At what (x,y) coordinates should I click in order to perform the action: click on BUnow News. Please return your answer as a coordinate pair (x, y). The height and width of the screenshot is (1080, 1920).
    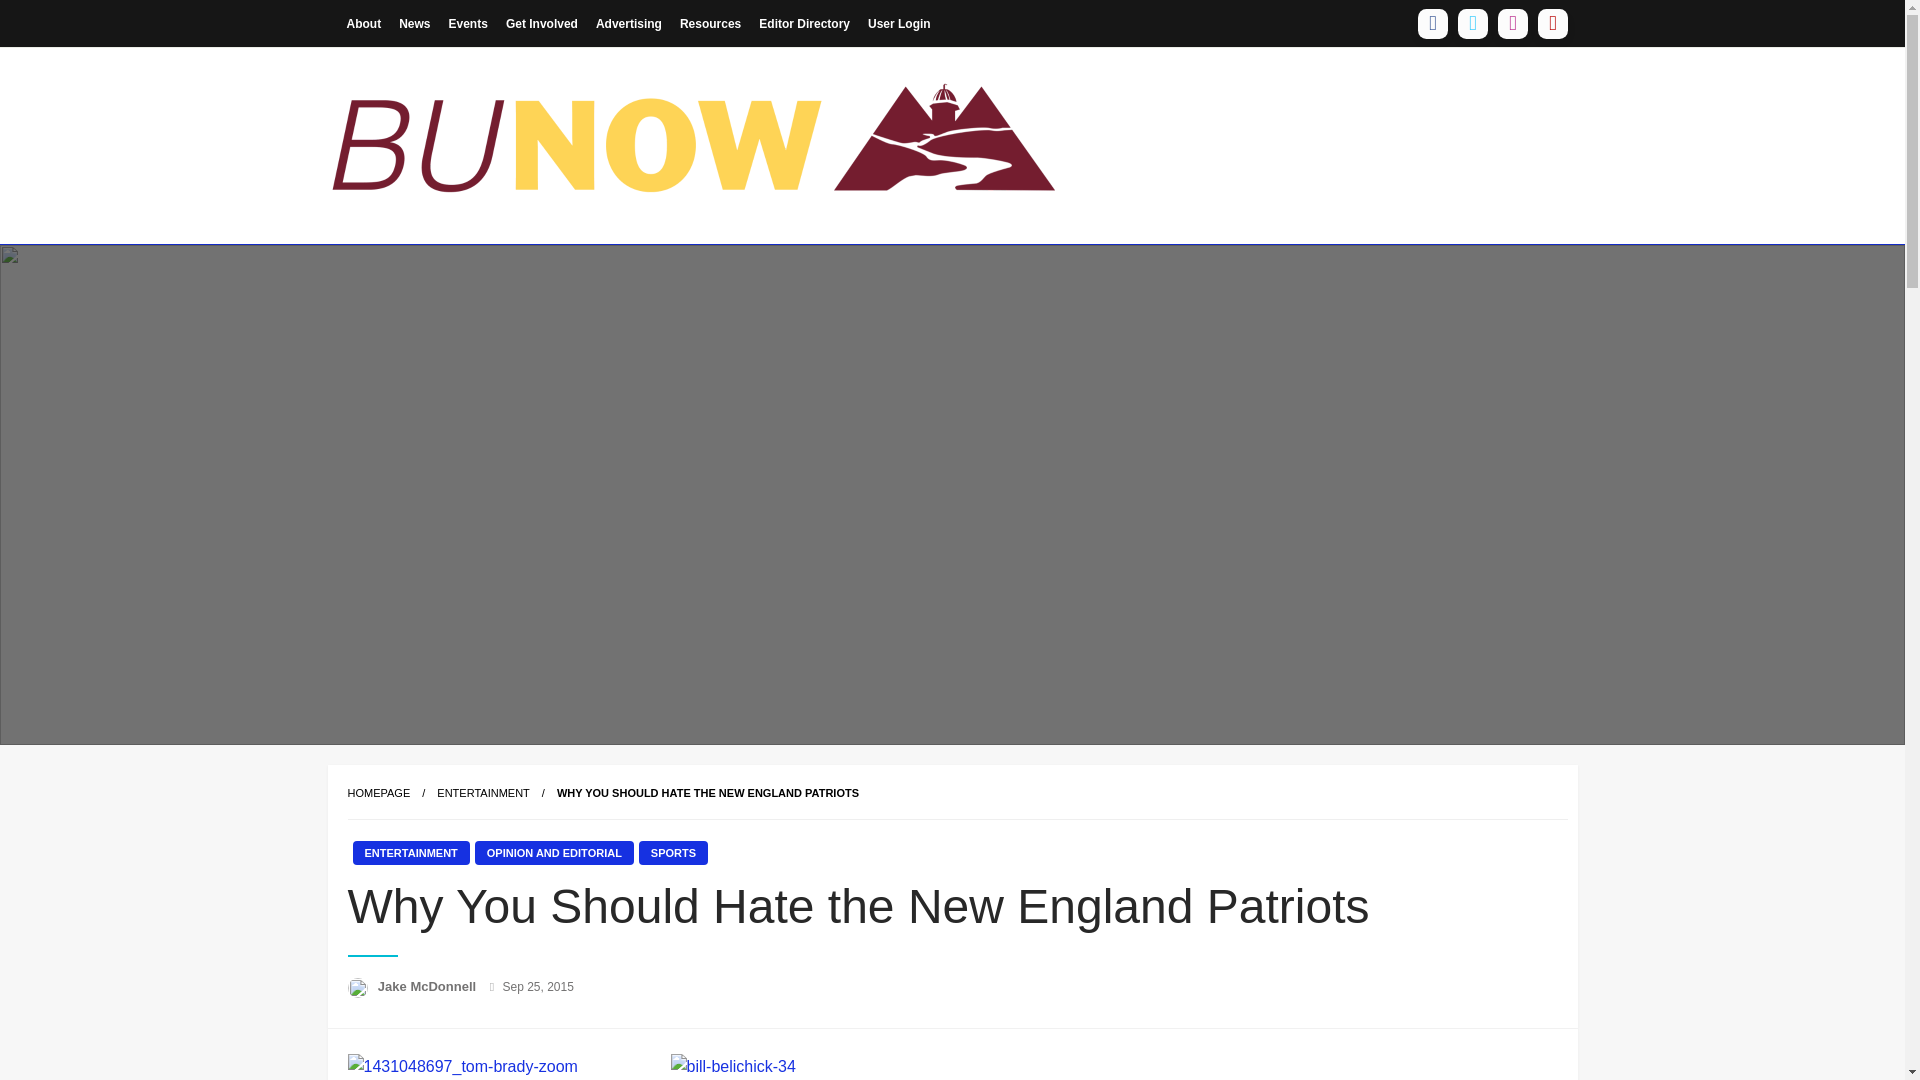
    Looking at the image, I should click on (448, 259).